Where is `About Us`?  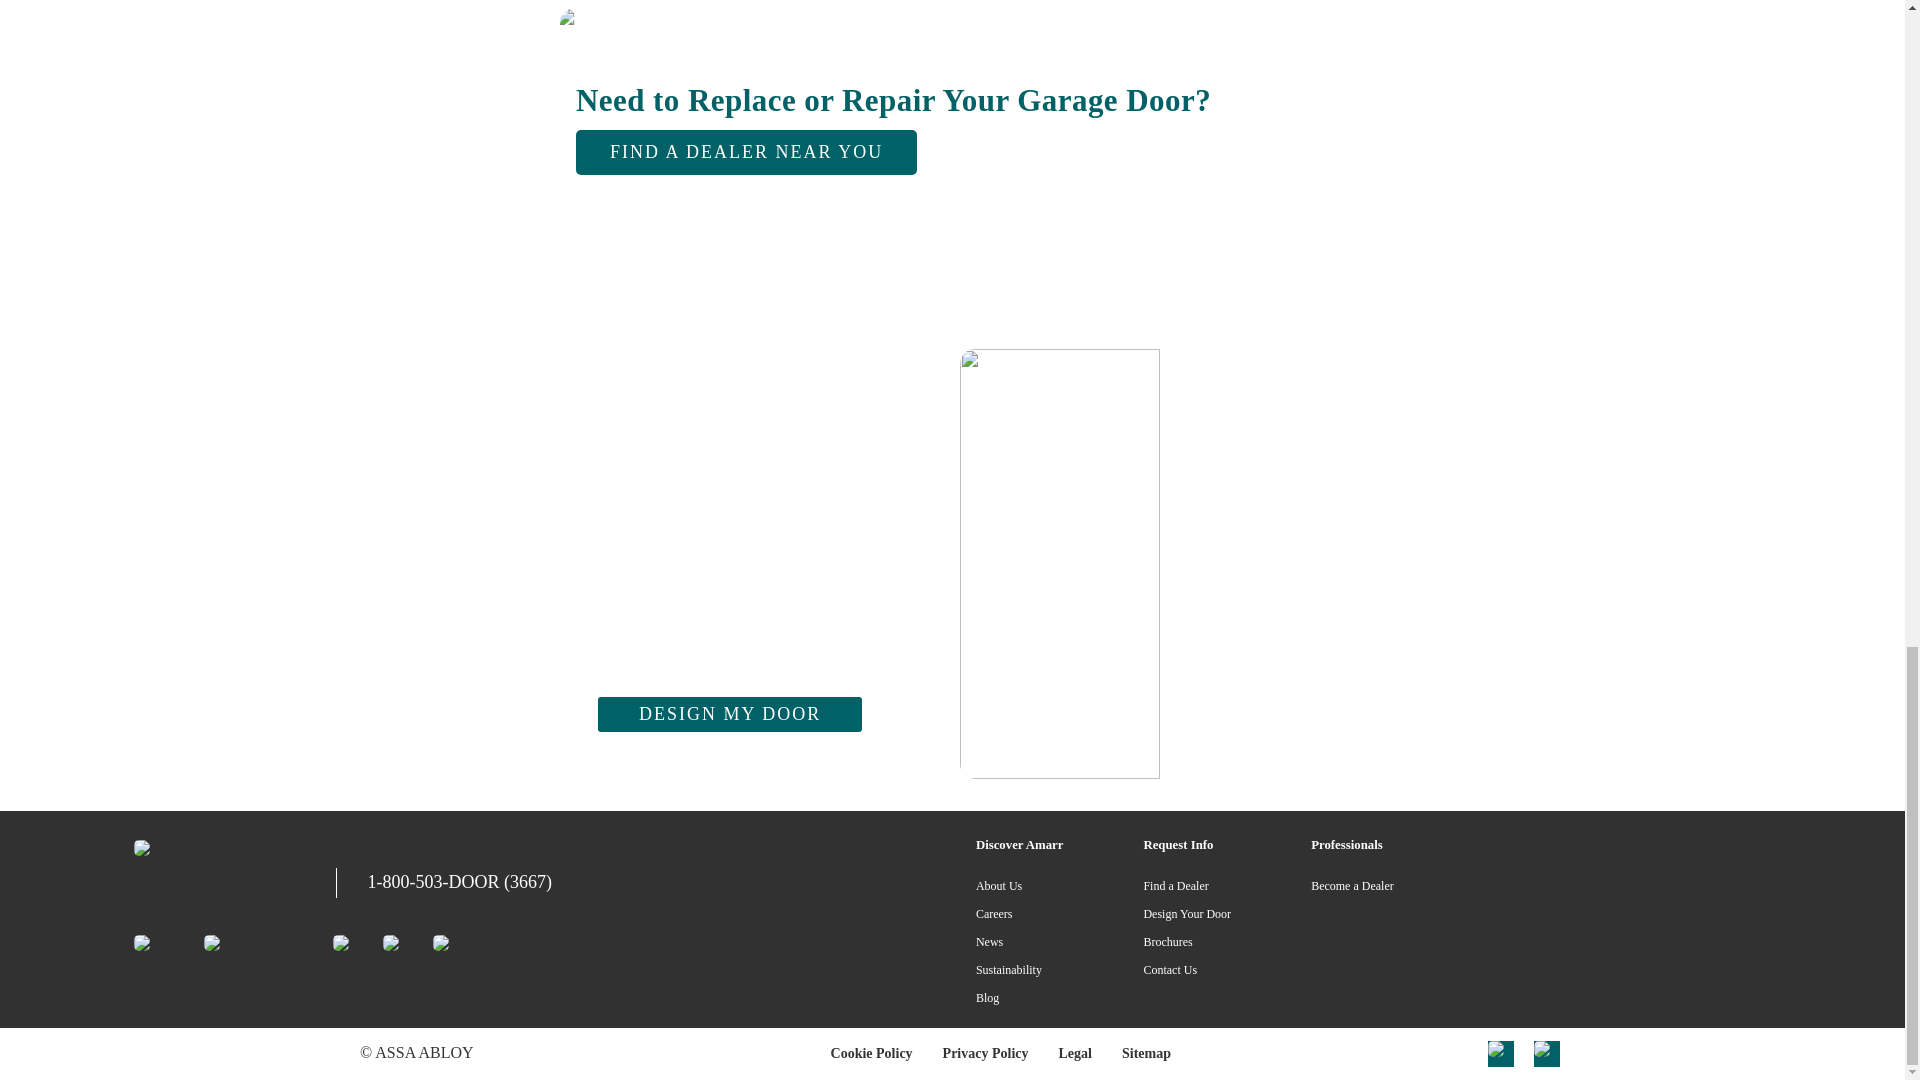 About Us is located at coordinates (998, 886).